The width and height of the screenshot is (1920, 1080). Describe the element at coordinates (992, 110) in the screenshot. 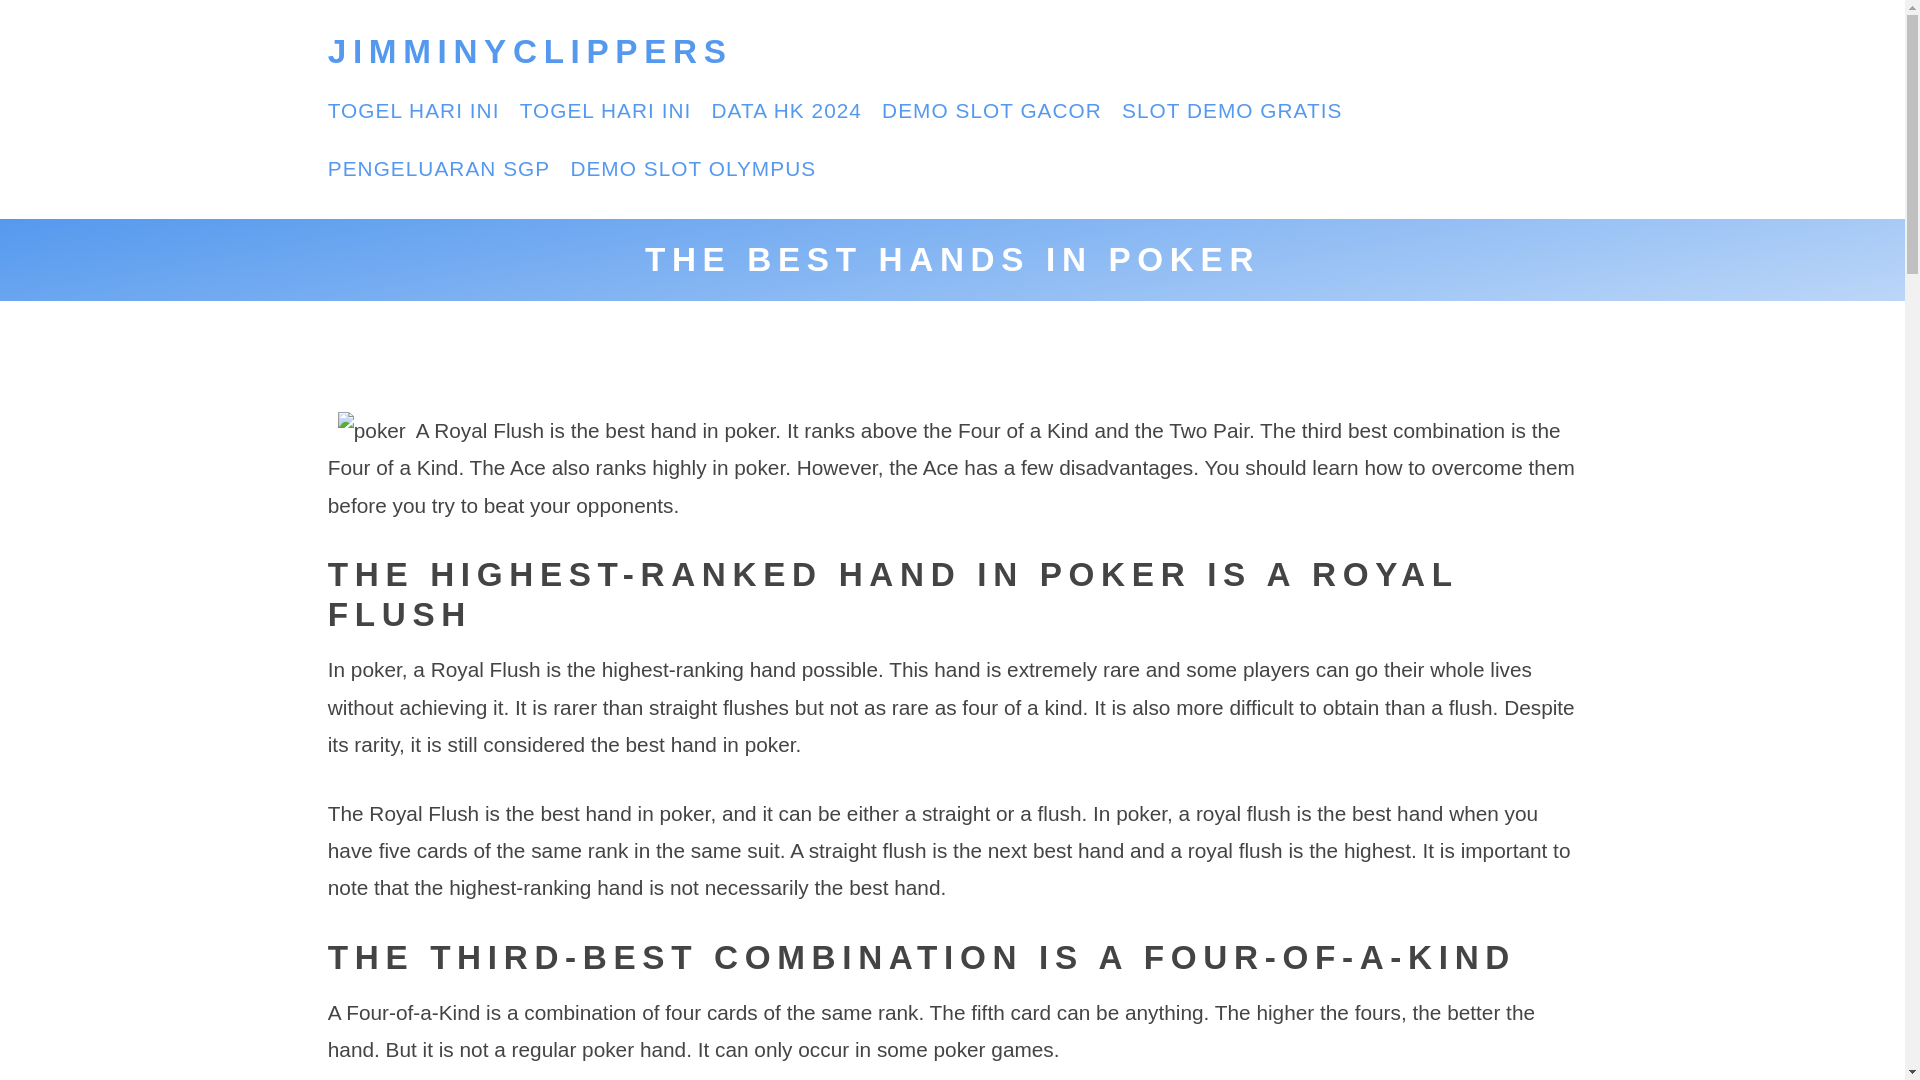

I see `DEMO SLOT GACOR` at that location.